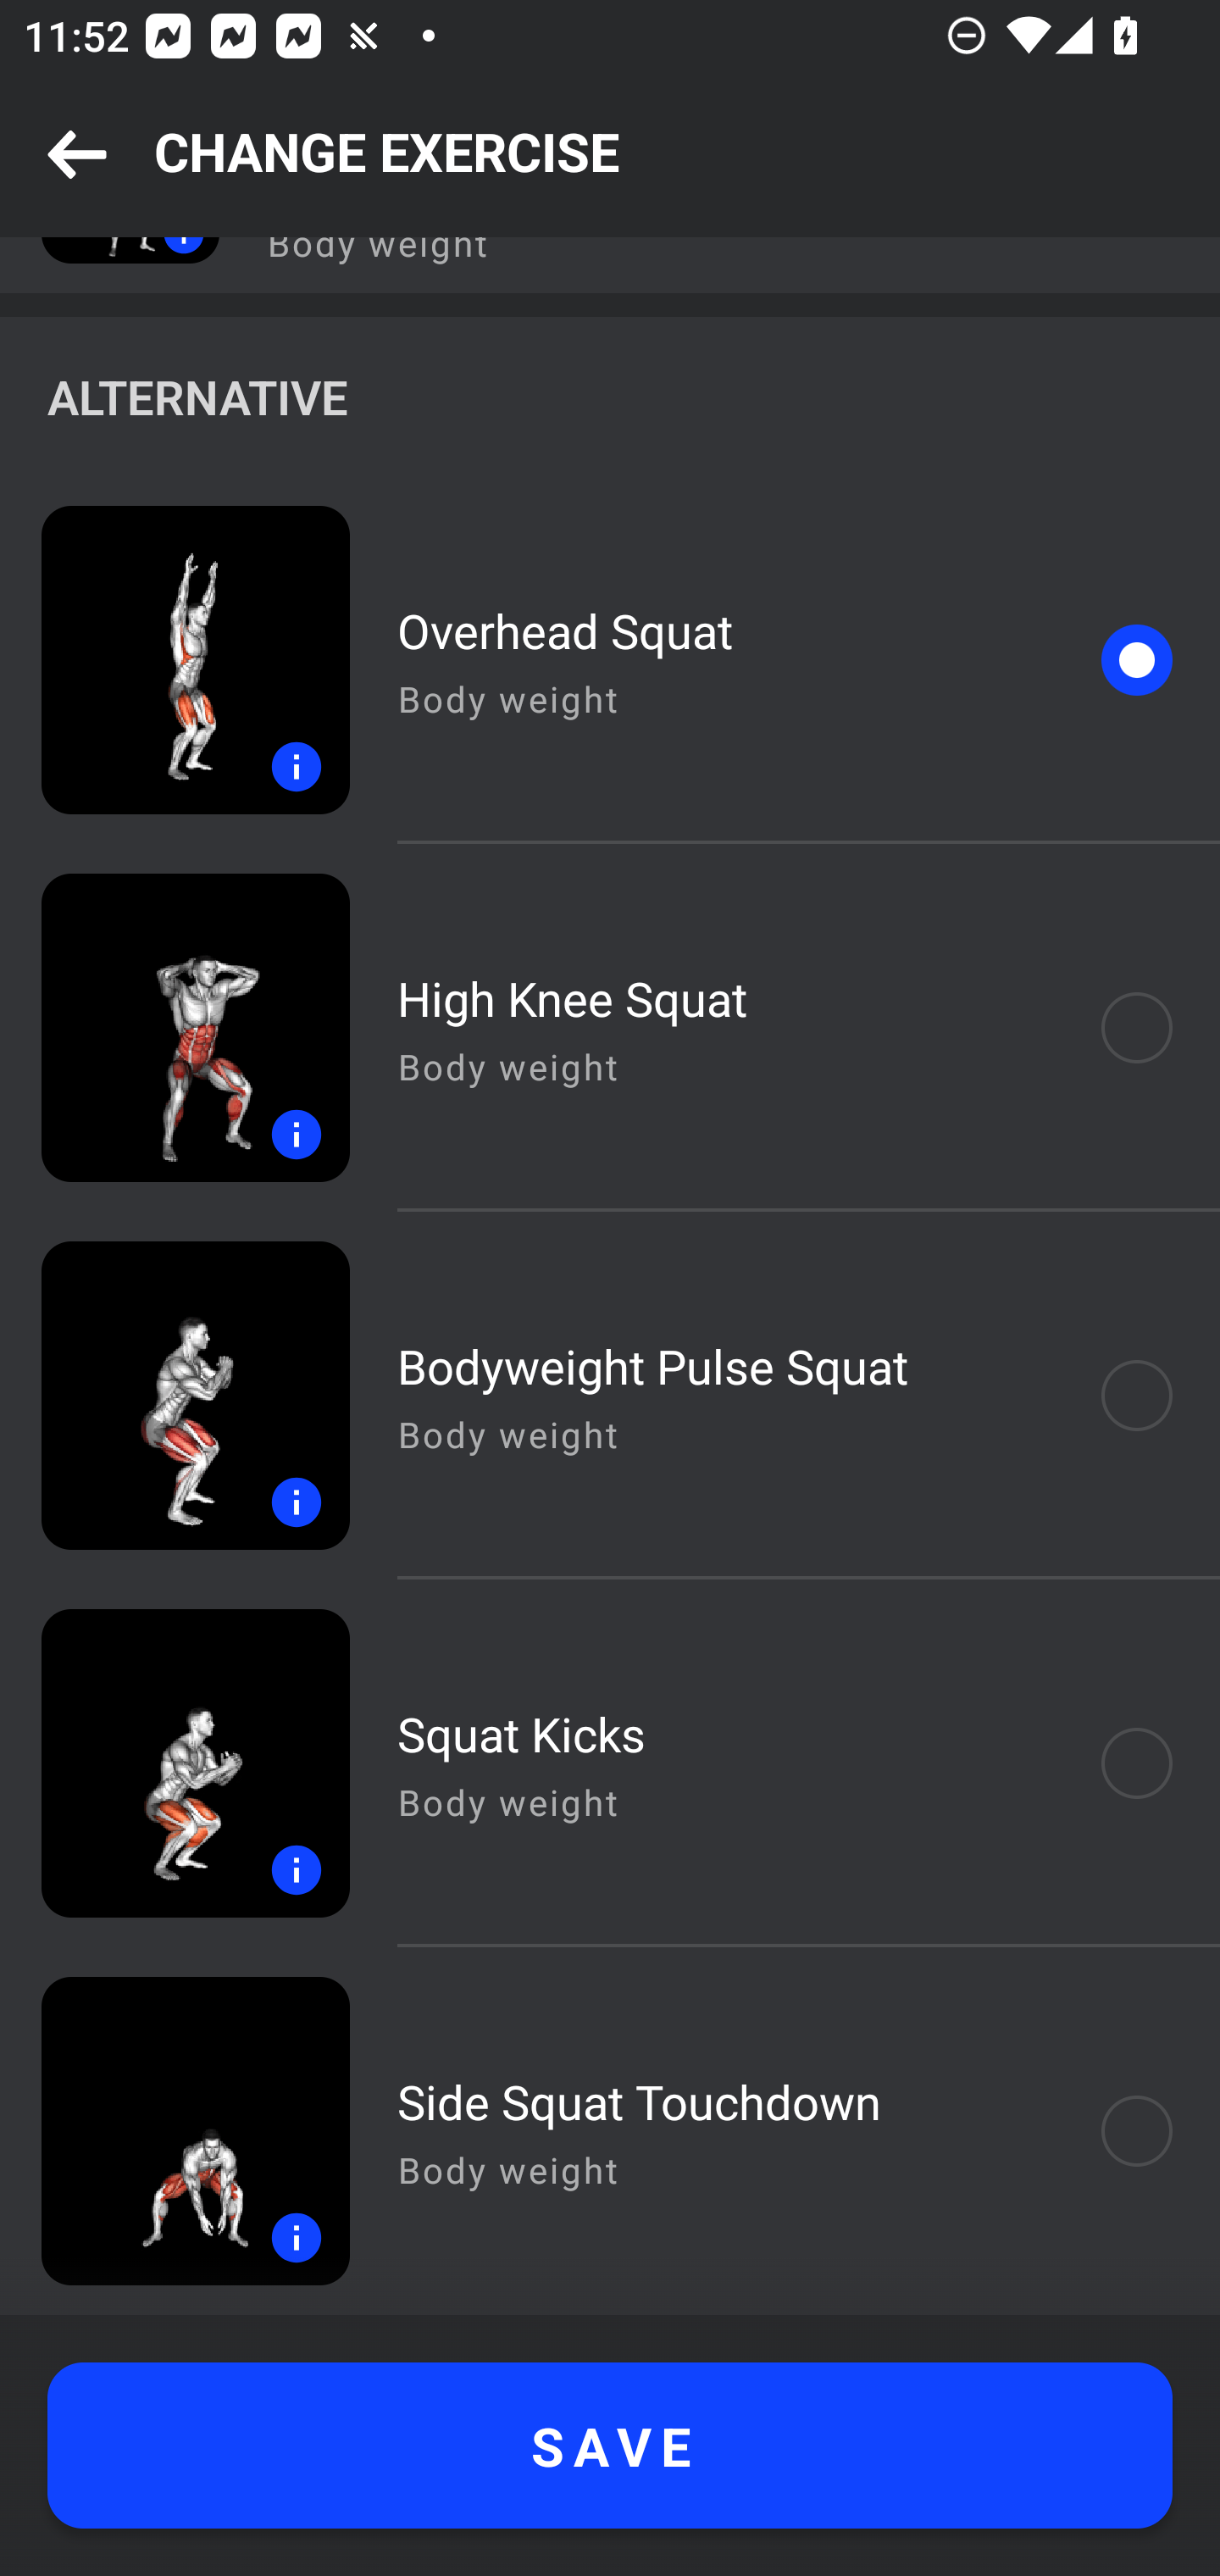 The image size is (1220, 2576). What do you see at coordinates (610, 2131) in the screenshot?
I see `details Side Squat Touchdown Body weight` at bounding box center [610, 2131].